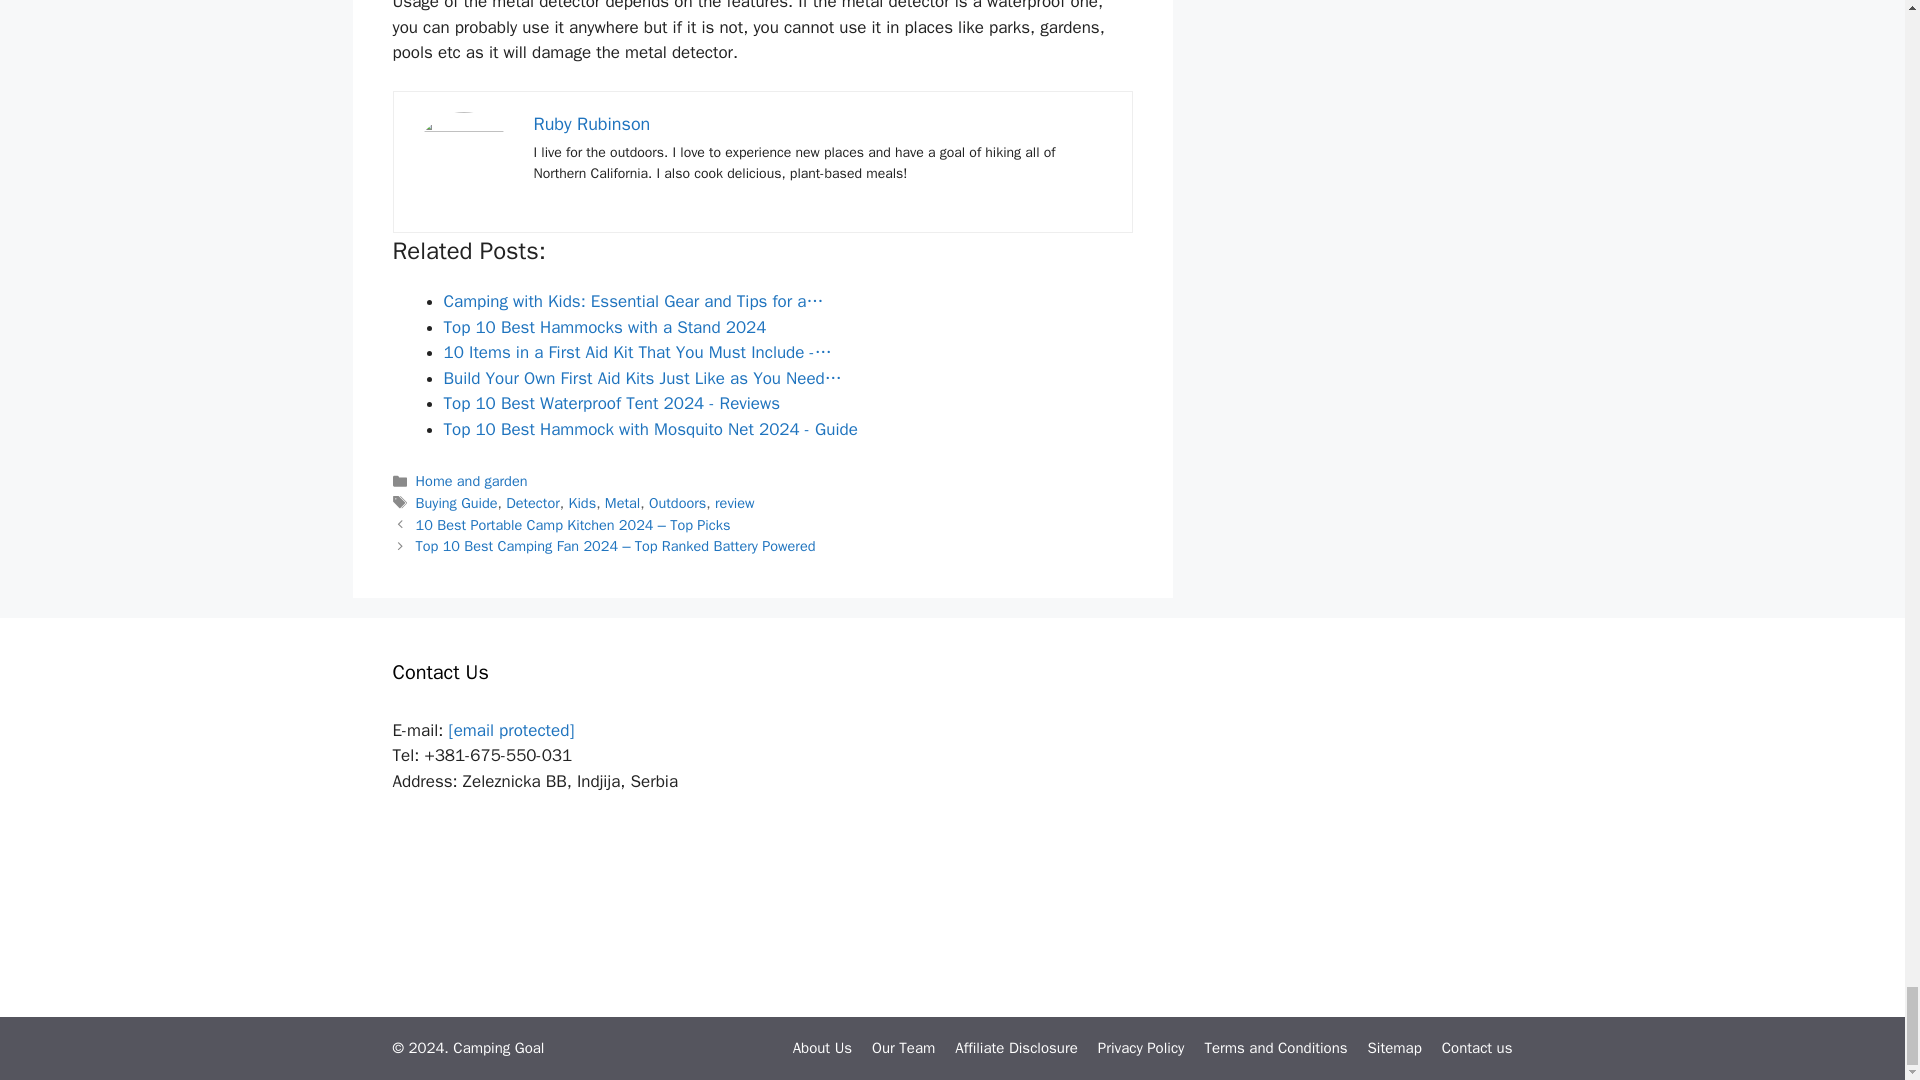 This screenshot has height=1080, width=1920. What do you see at coordinates (734, 502) in the screenshot?
I see `review` at bounding box center [734, 502].